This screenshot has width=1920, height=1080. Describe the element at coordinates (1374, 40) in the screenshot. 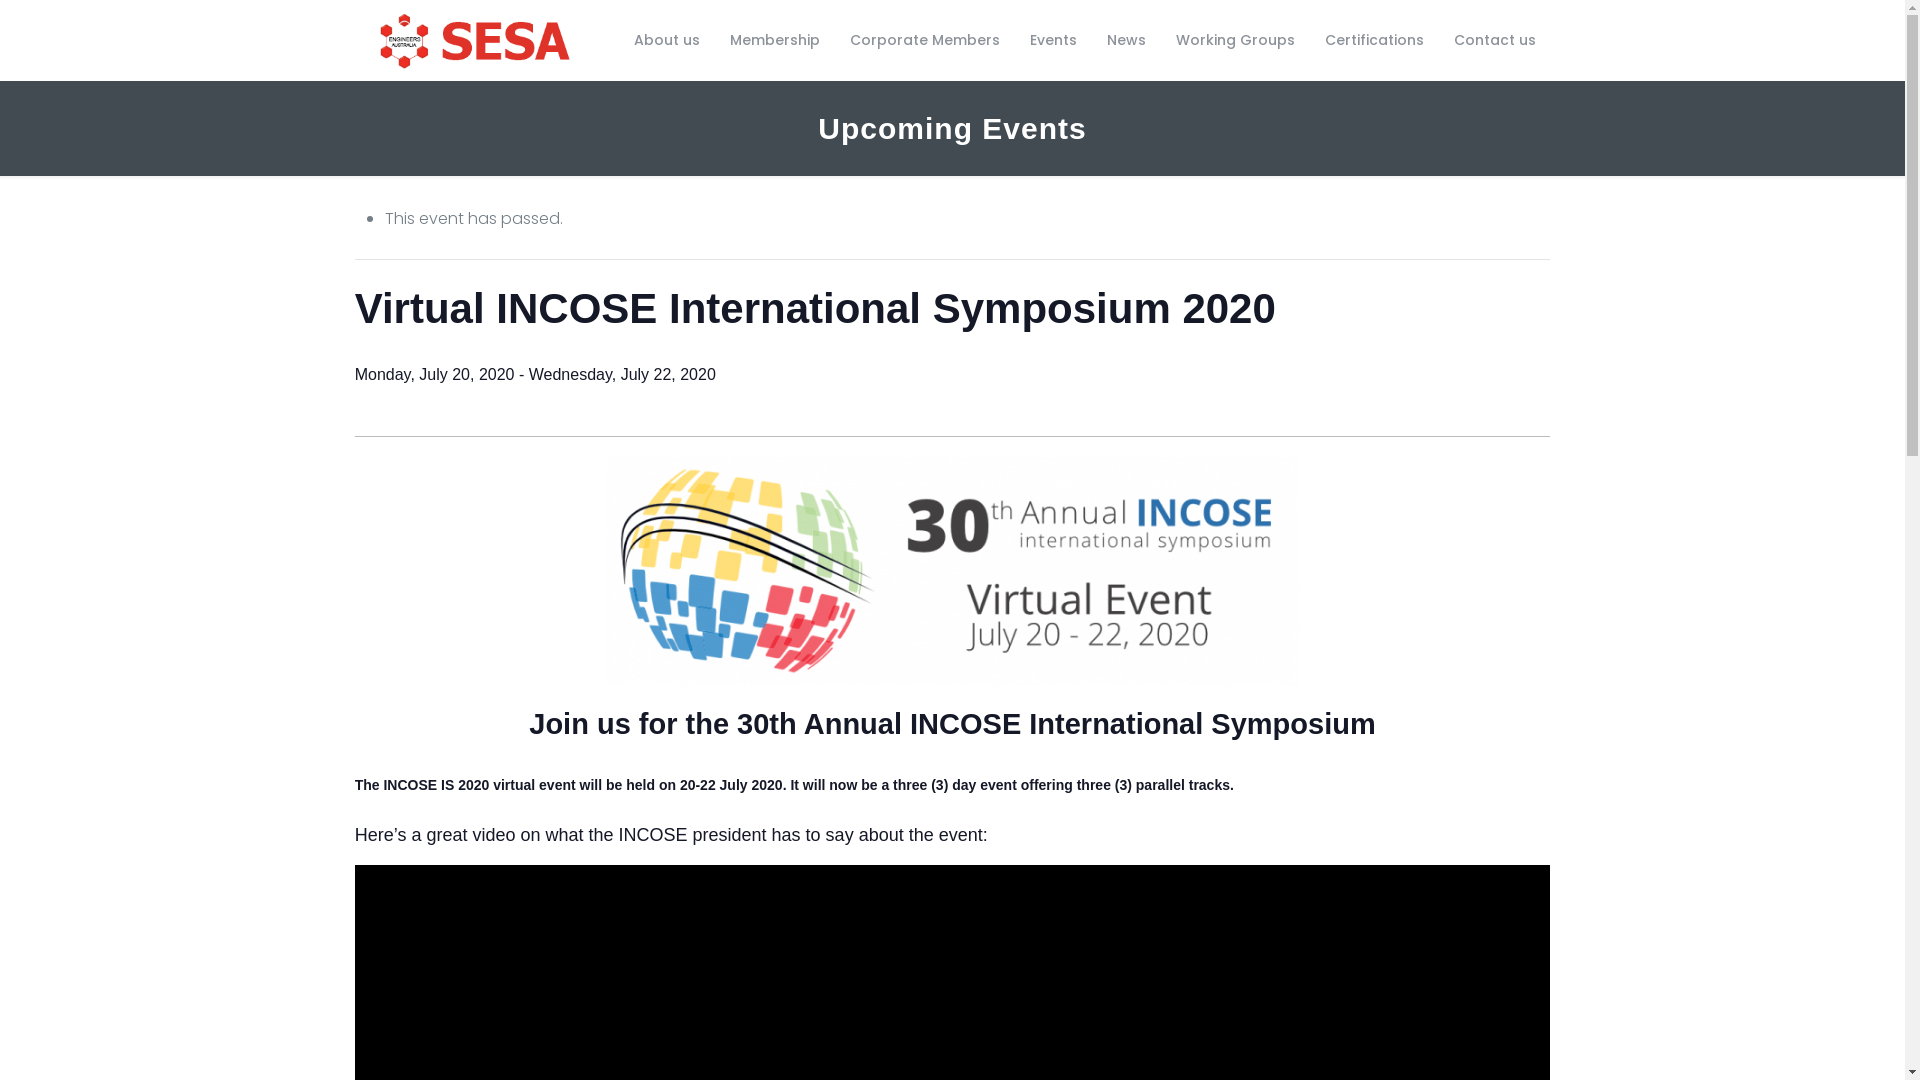

I see `Certifications` at that location.